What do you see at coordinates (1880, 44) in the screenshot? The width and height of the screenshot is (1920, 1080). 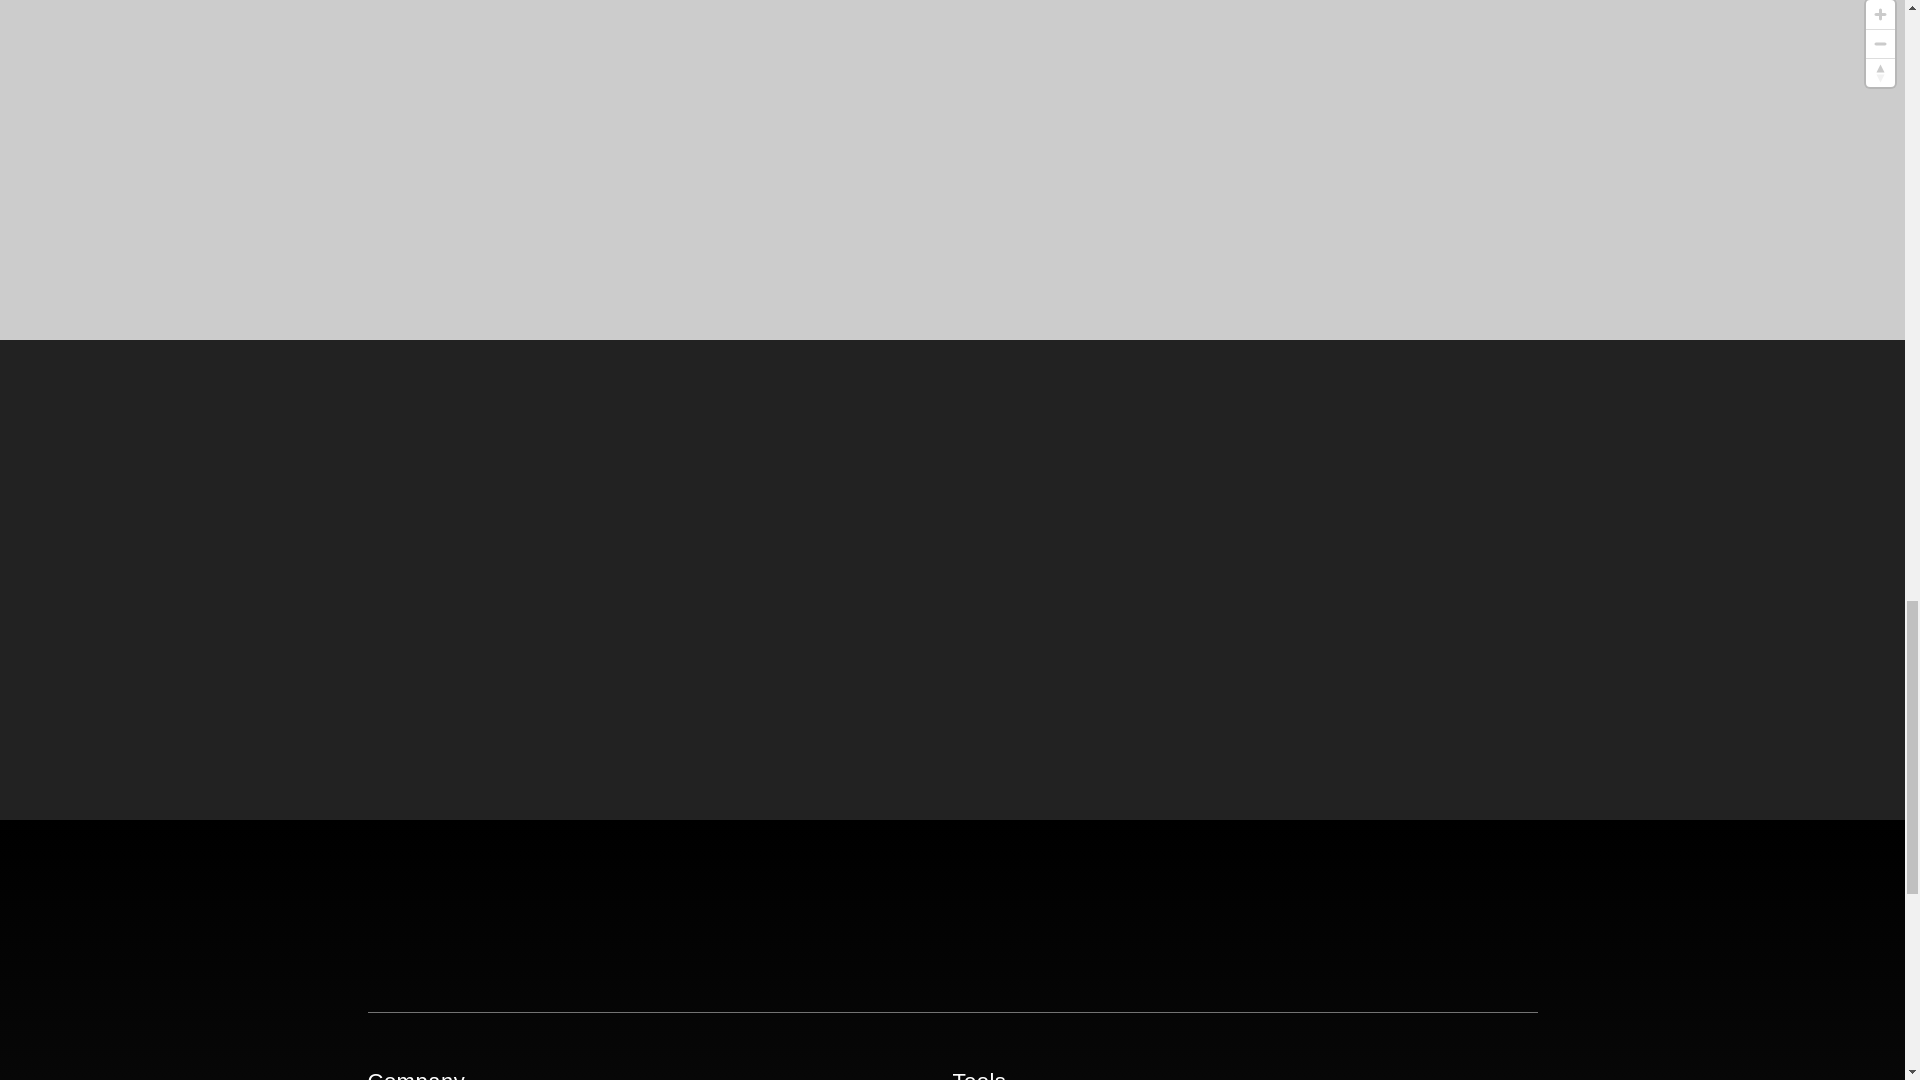 I see `Zoom out` at bounding box center [1880, 44].